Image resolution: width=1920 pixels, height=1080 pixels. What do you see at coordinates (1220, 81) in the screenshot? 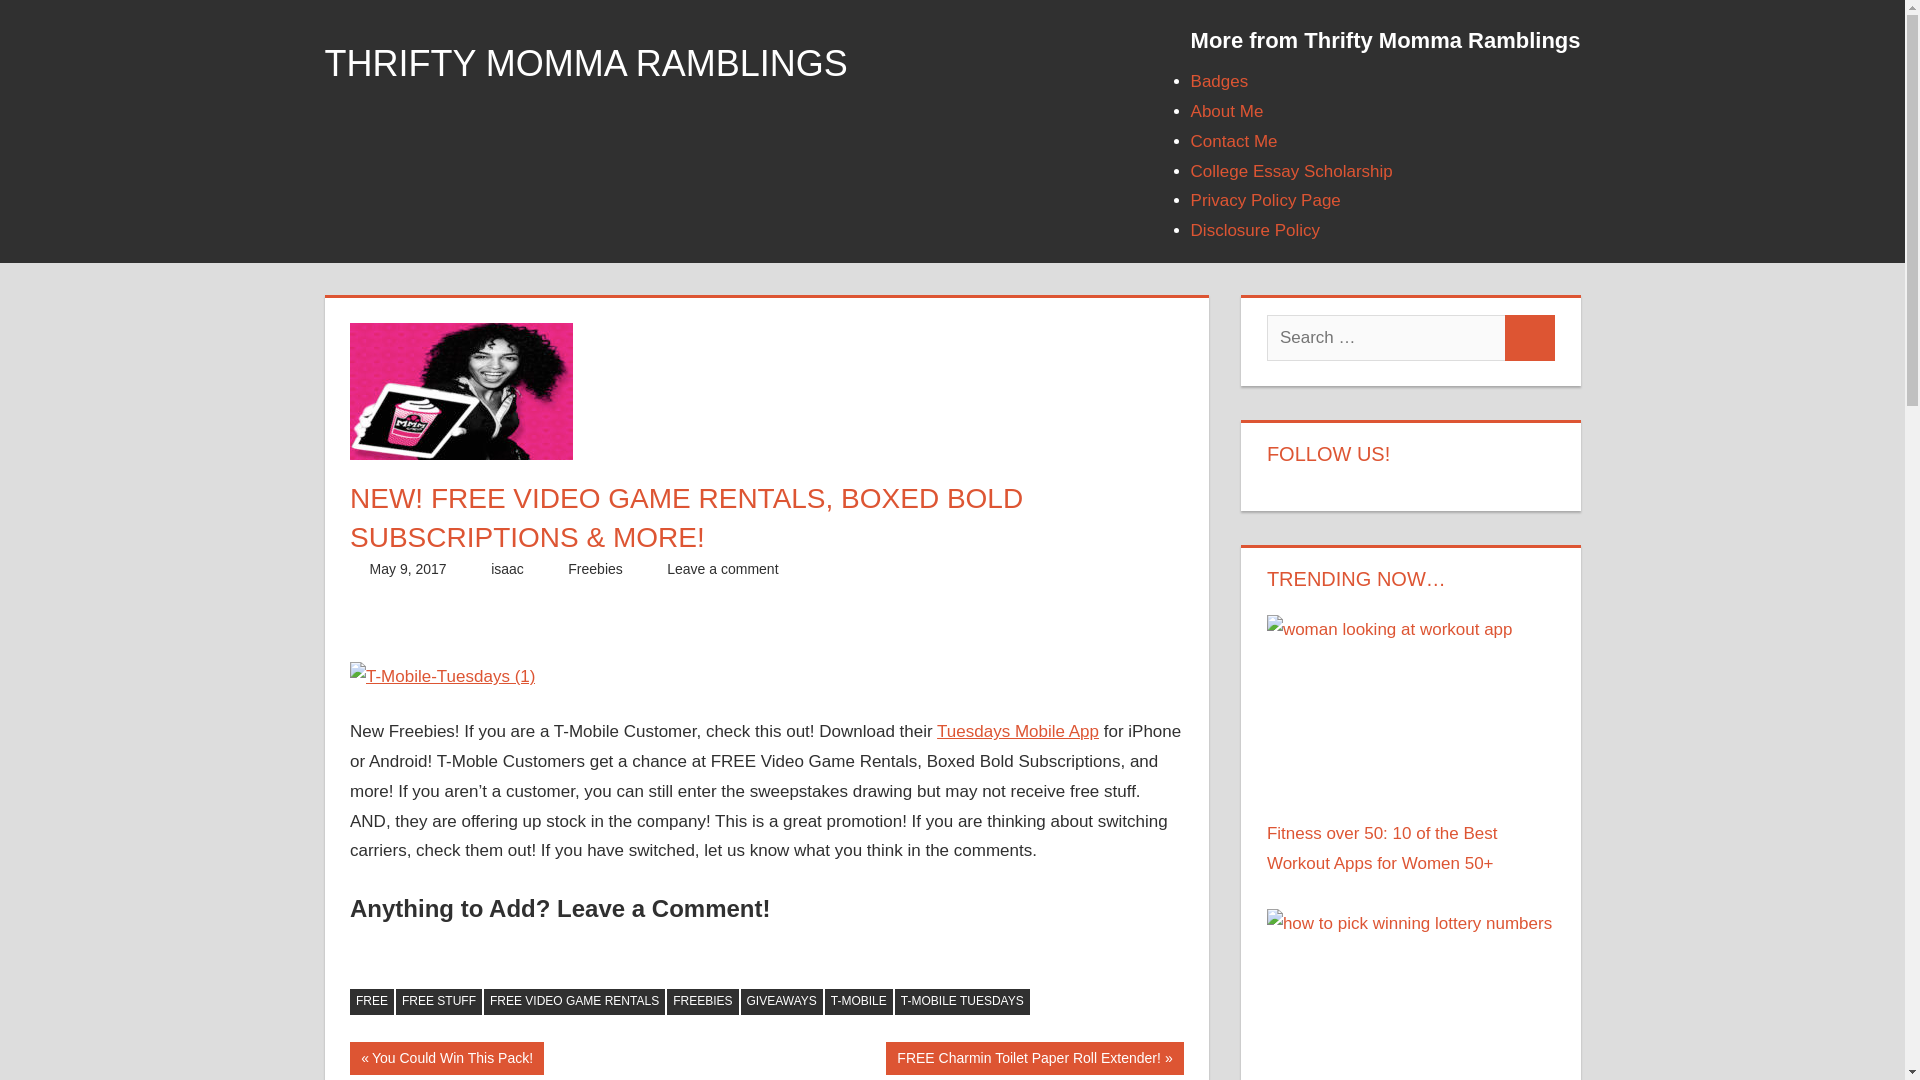
I see `Badges` at bounding box center [1220, 81].